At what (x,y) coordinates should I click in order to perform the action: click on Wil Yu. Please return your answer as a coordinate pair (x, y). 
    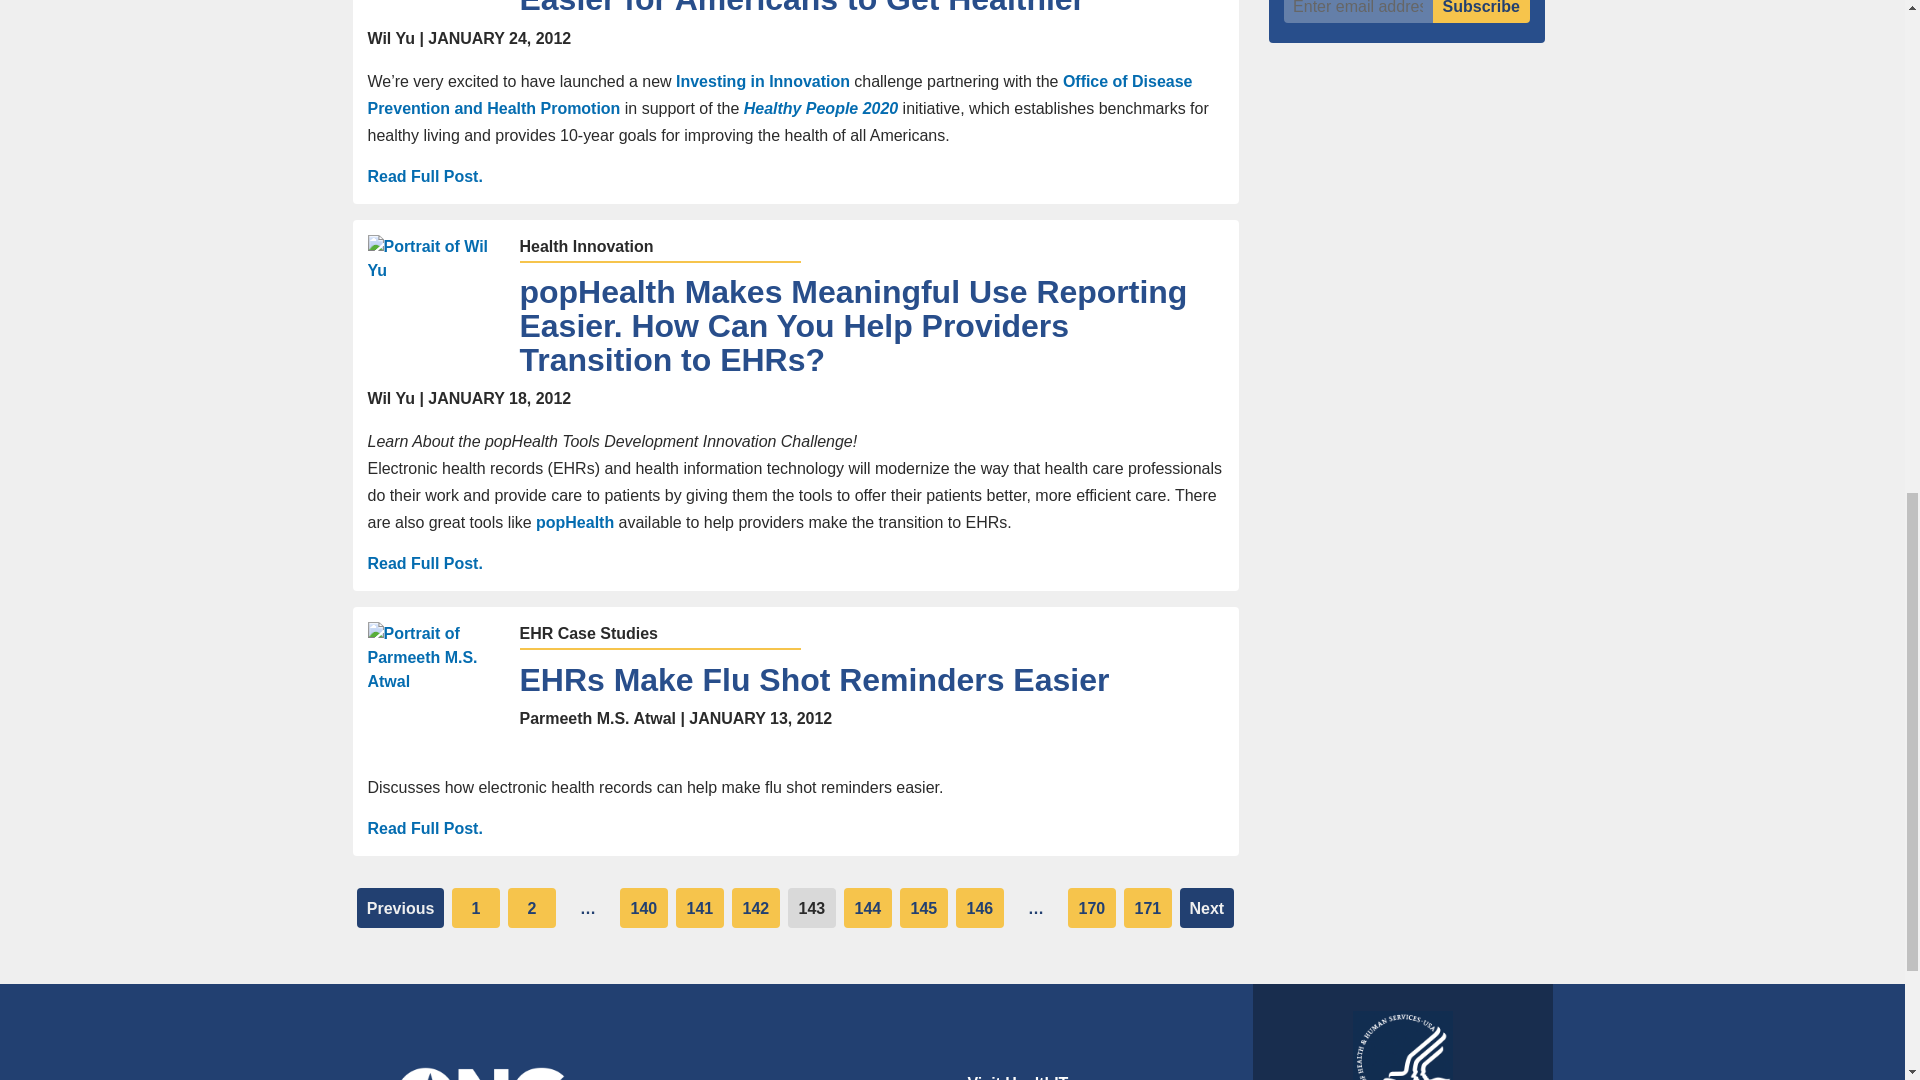
    Looking at the image, I should click on (436, 4).